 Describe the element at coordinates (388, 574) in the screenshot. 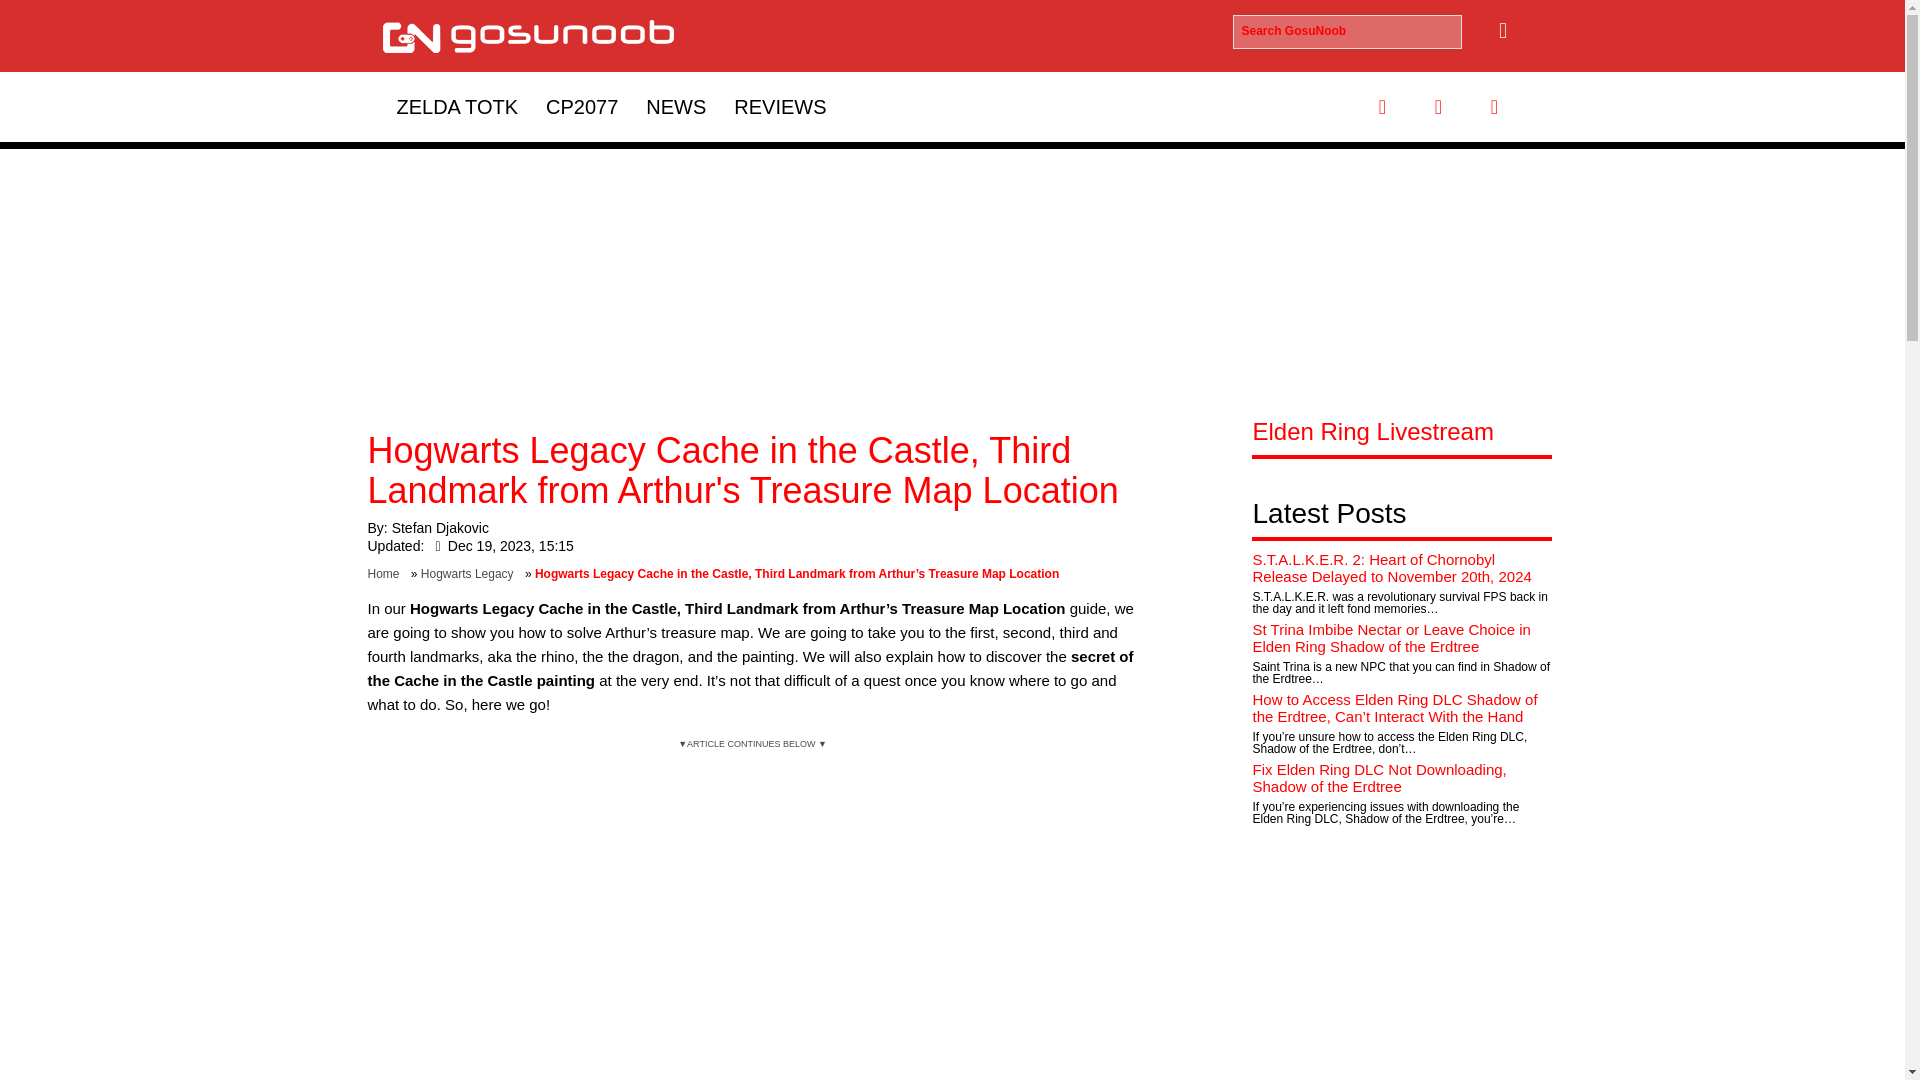

I see `Home` at that location.